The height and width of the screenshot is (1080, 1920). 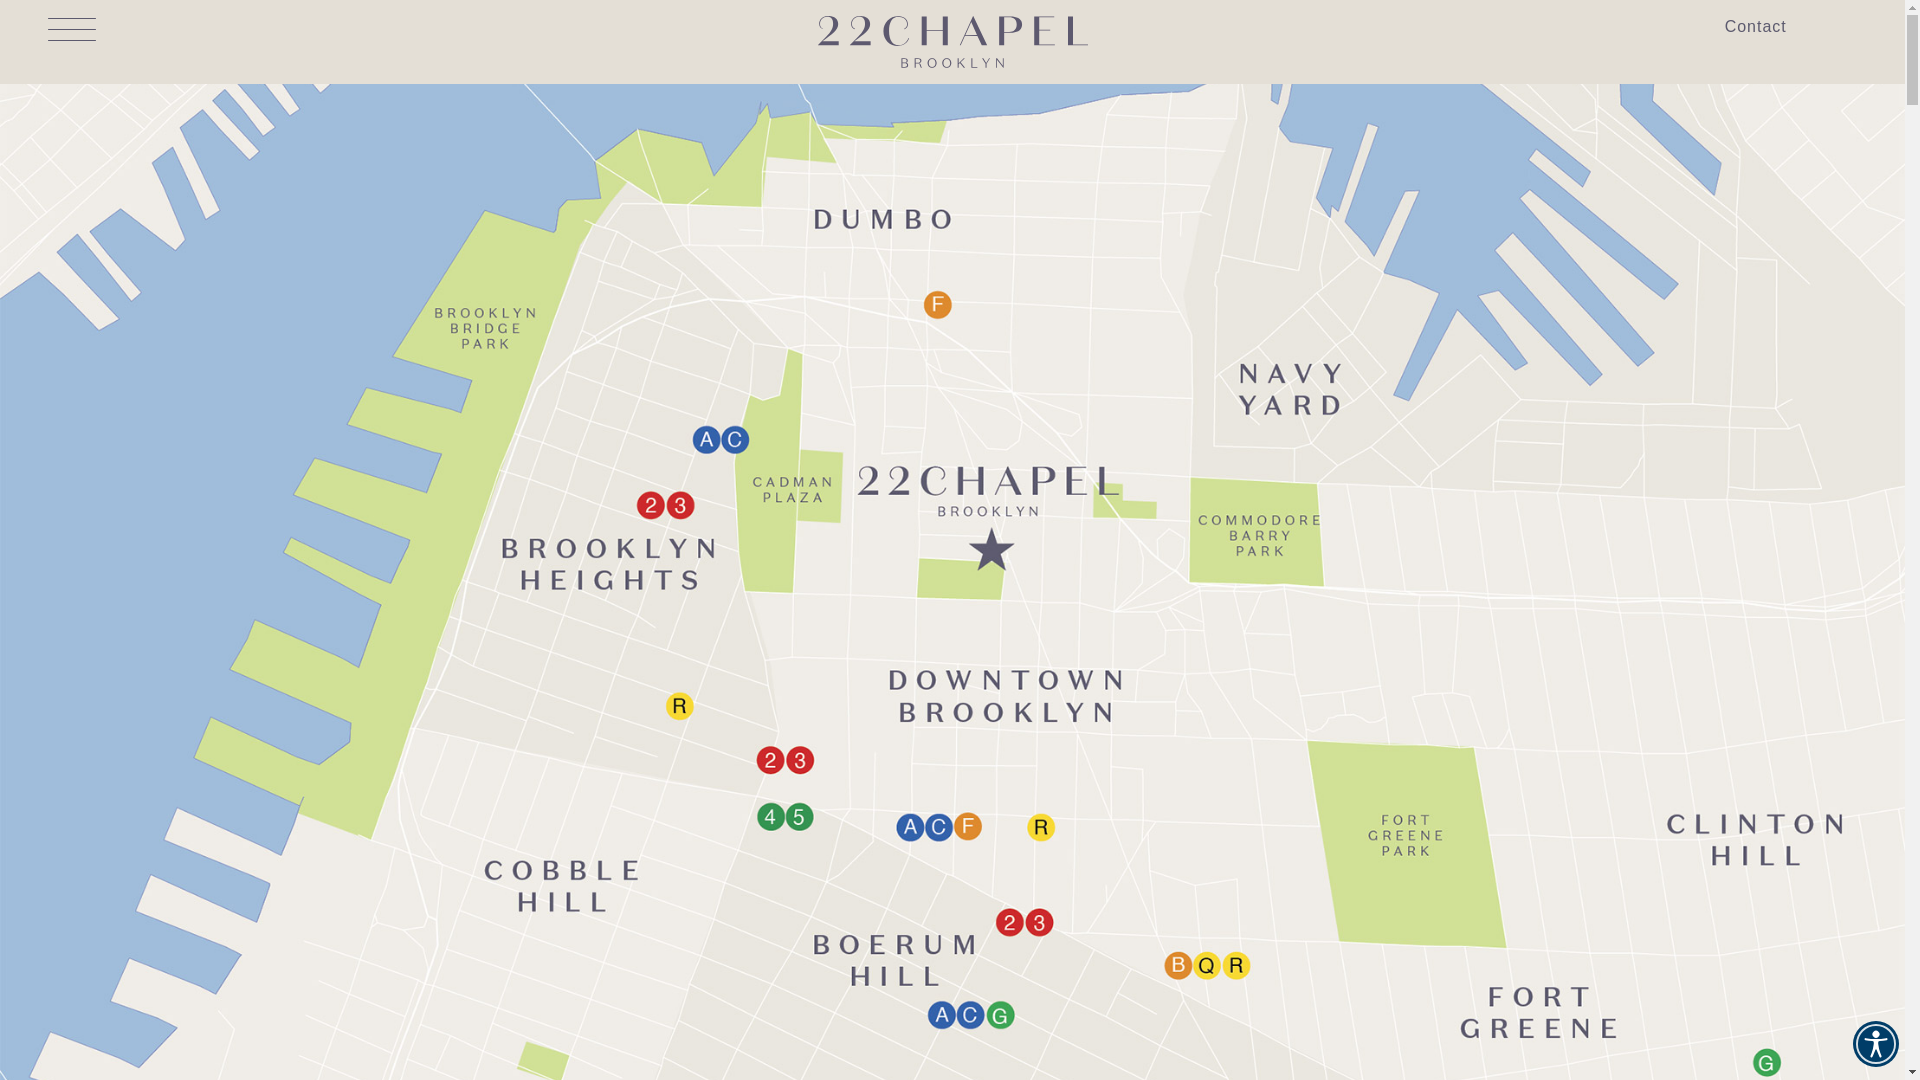 I want to click on Contact, so click(x=1756, y=27).